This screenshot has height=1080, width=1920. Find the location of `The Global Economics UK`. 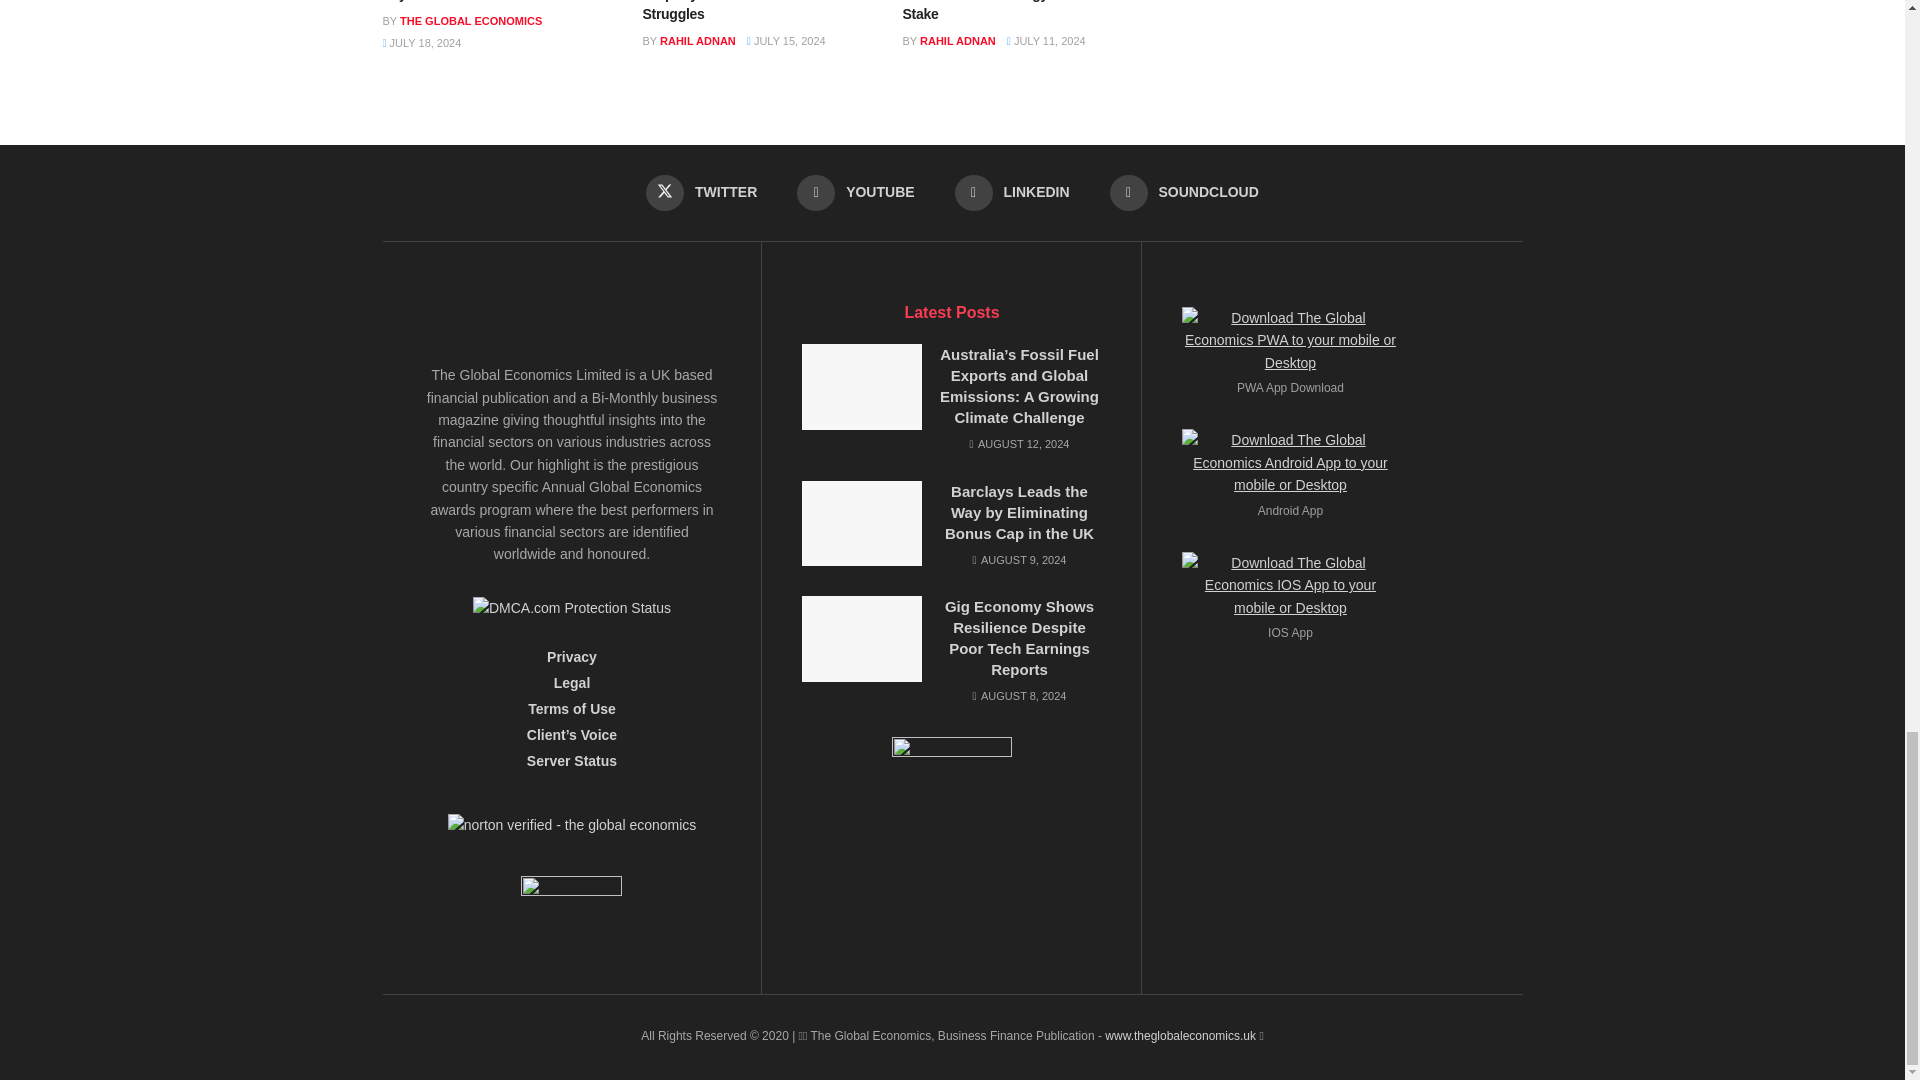

The Global Economics UK is located at coordinates (1180, 1036).